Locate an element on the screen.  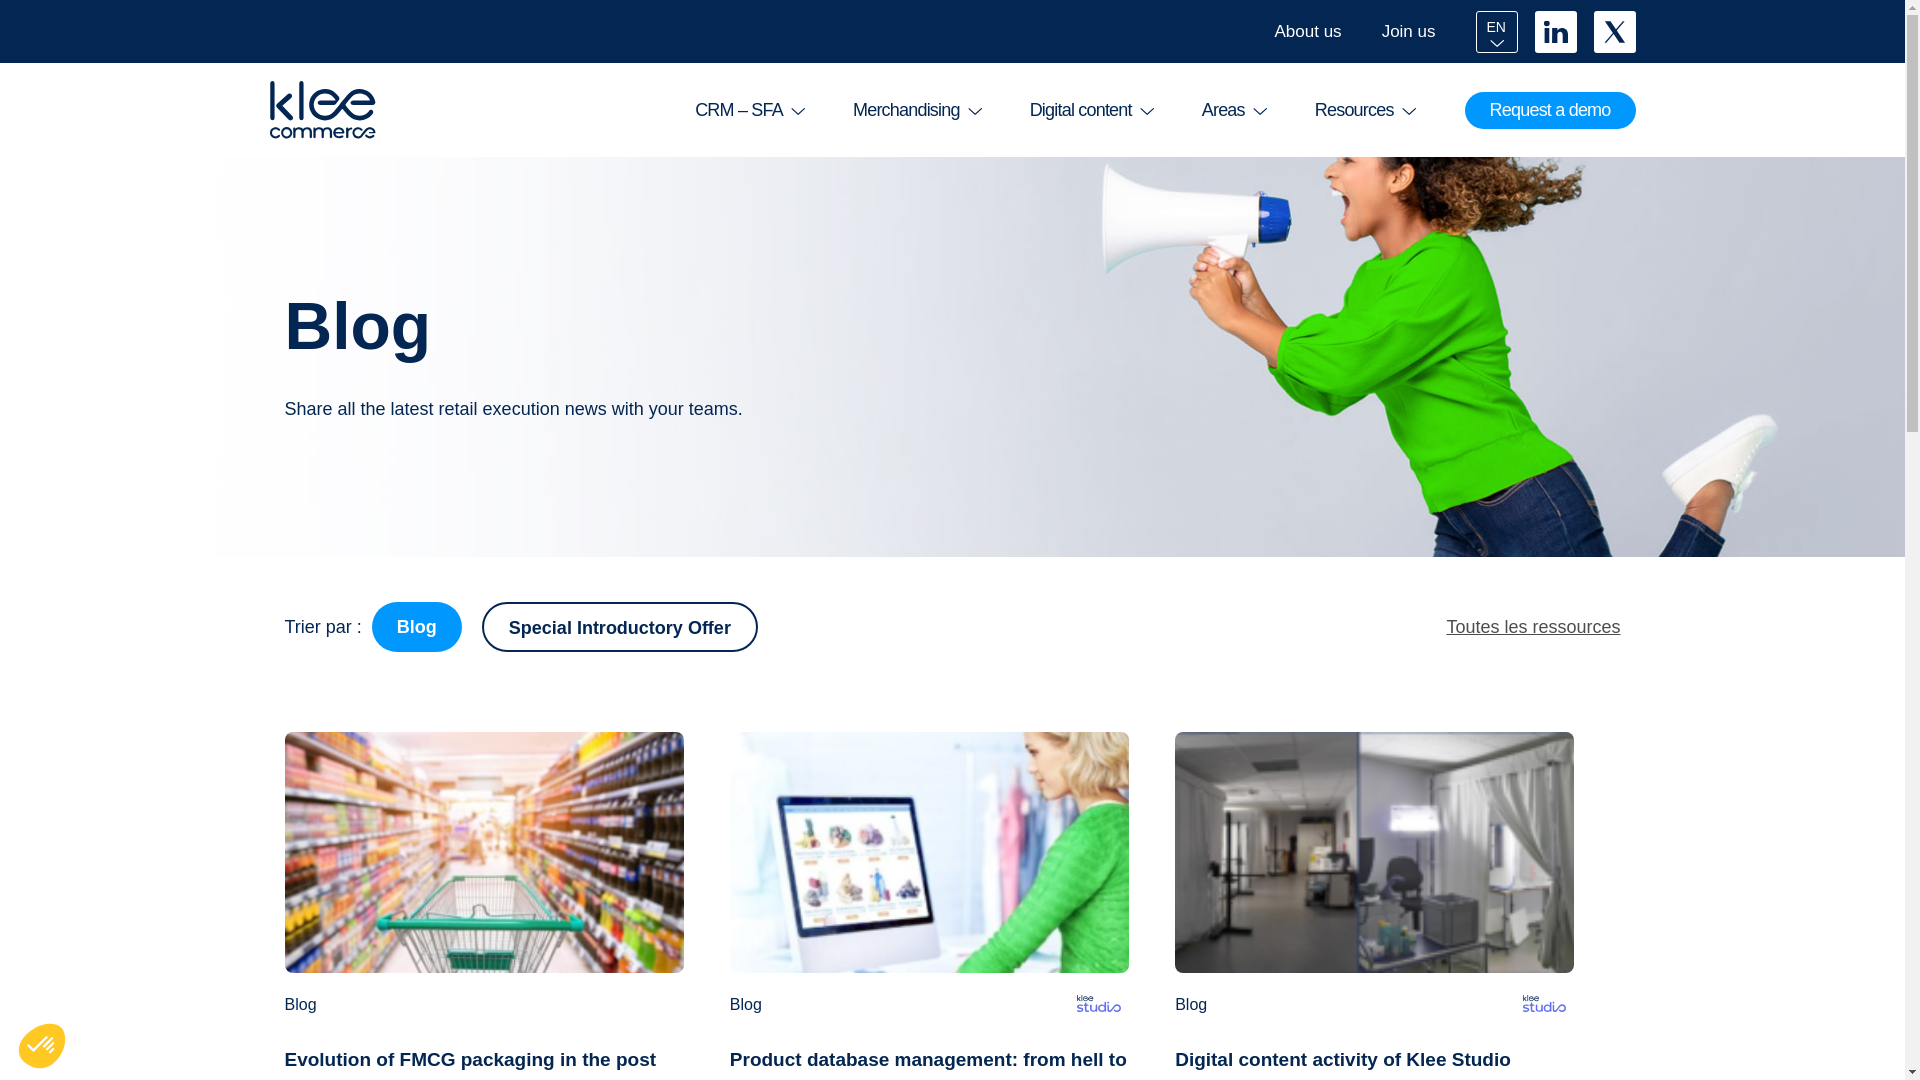
Areas is located at coordinates (1232, 109).